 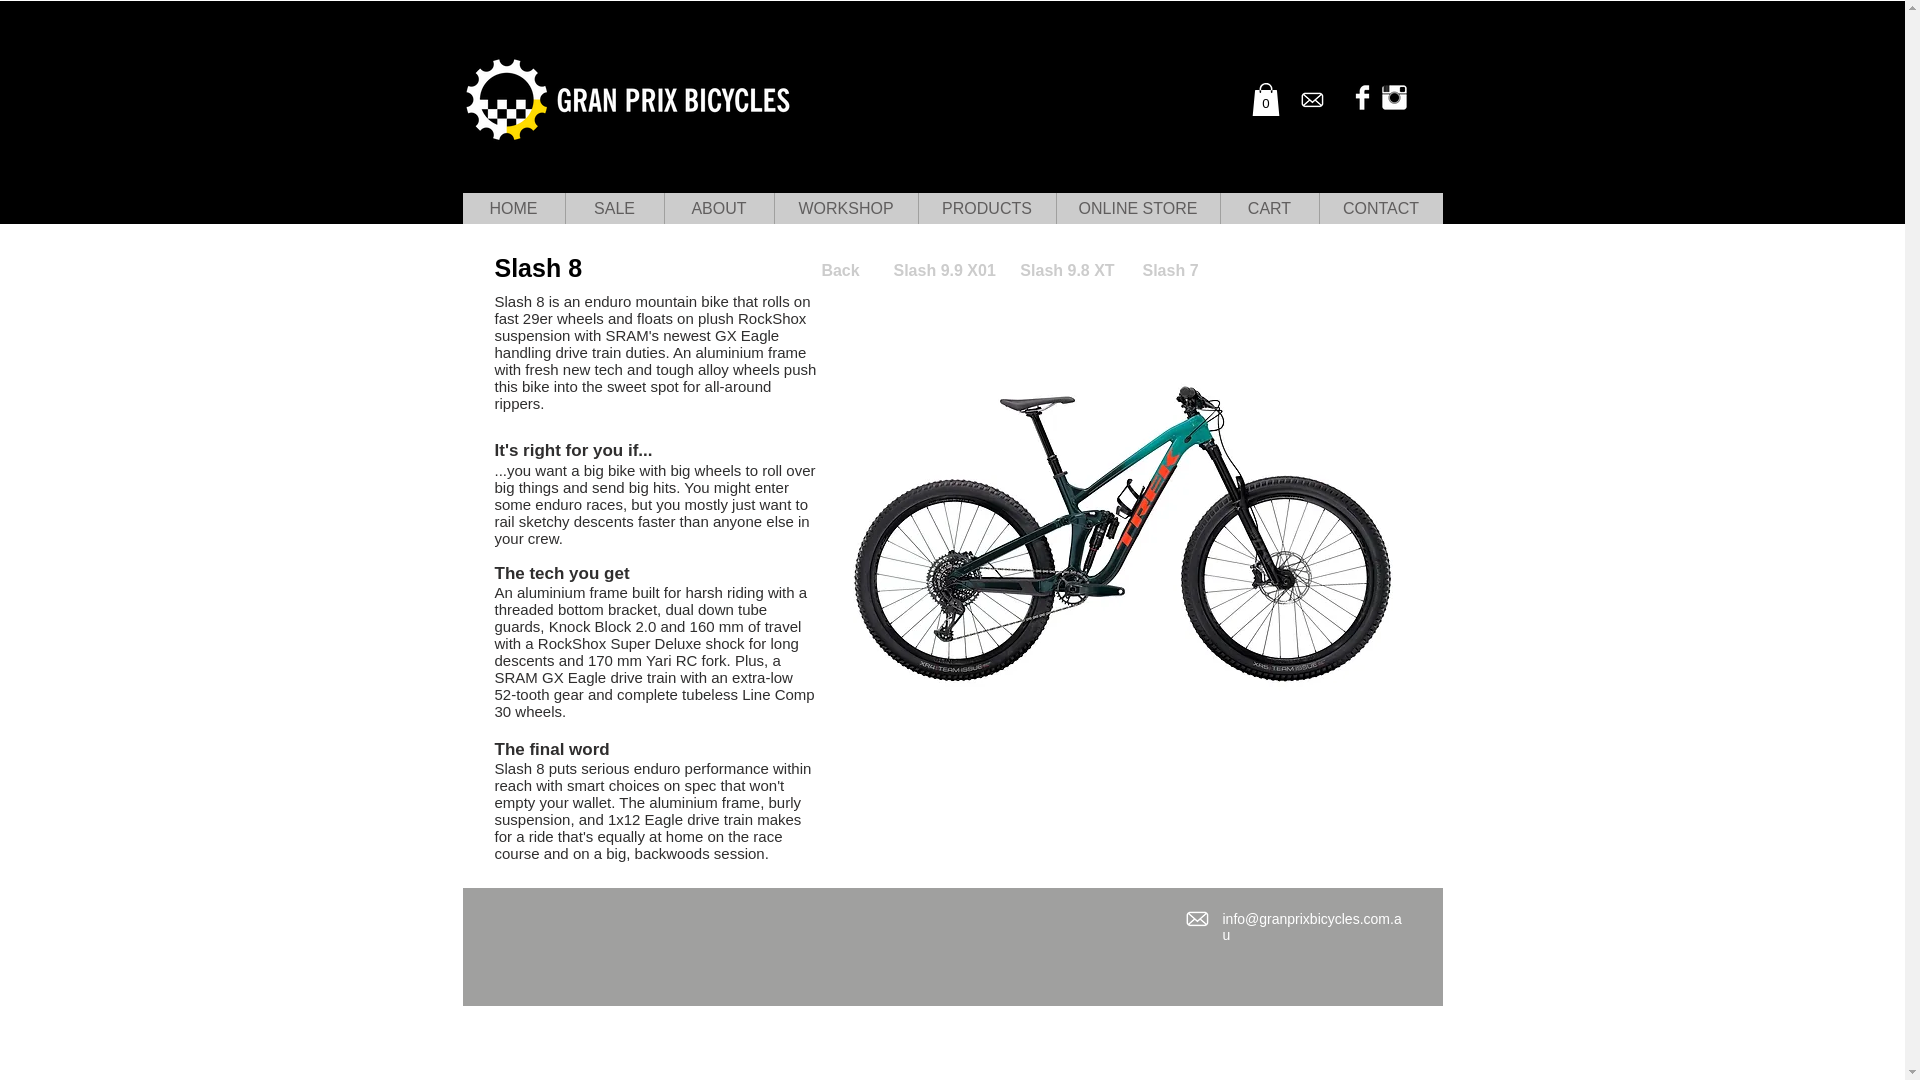 I want to click on CONTACT, so click(x=1379, y=208).